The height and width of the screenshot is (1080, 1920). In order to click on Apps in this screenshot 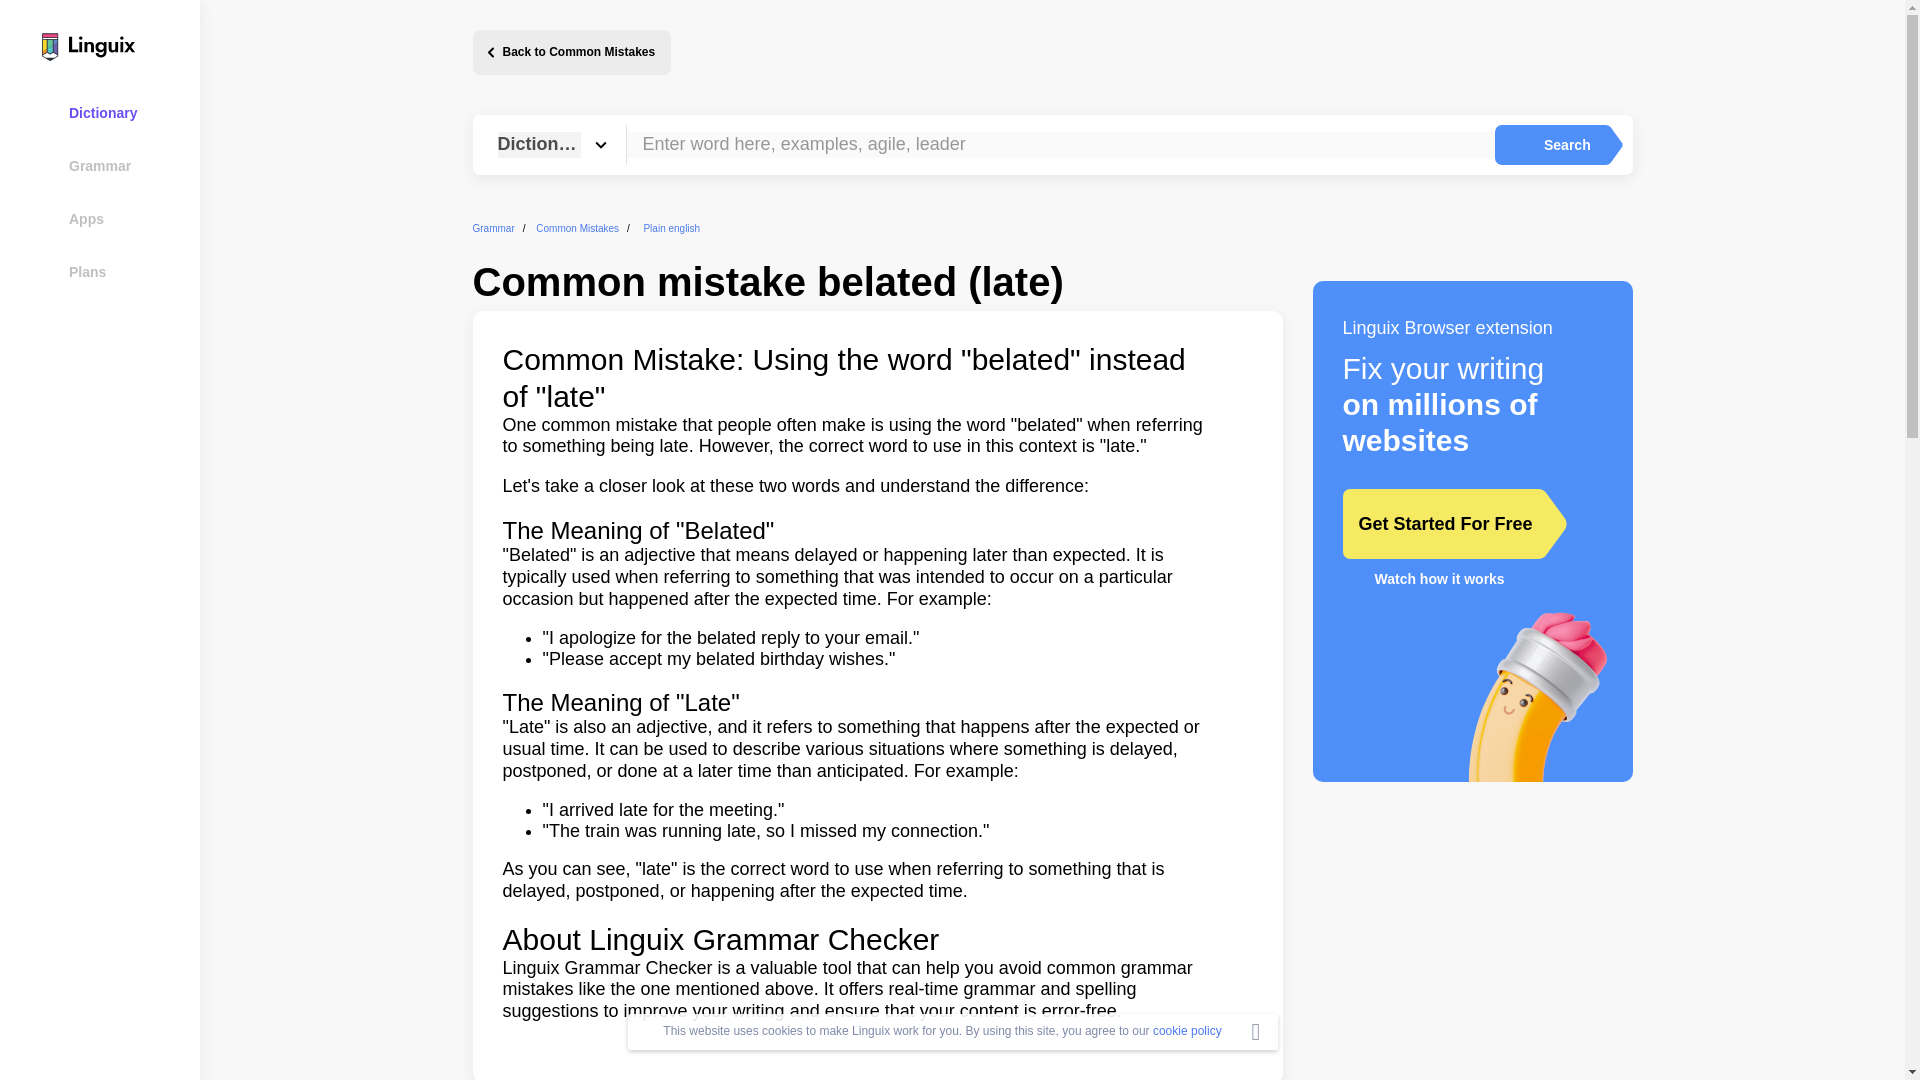, I will do `click(112, 218)`.